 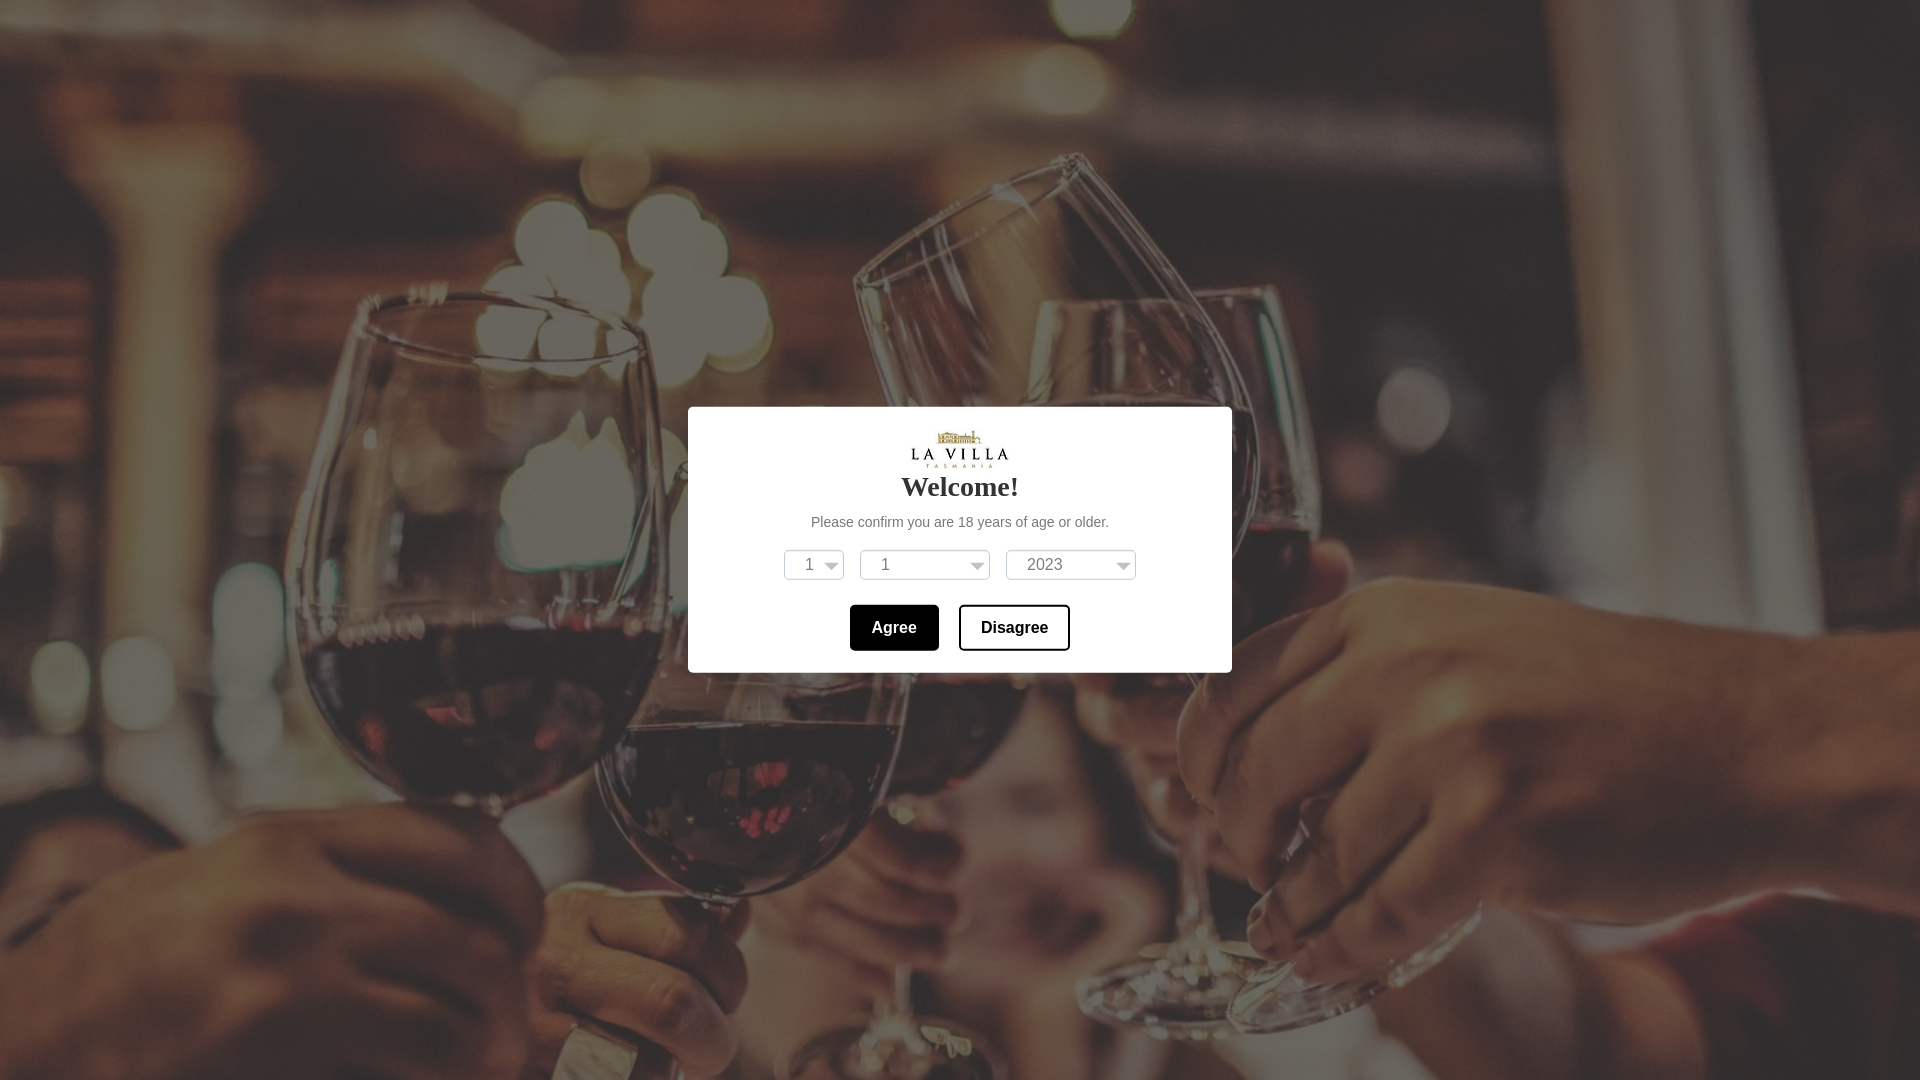 I want to click on WINE, so click(x=763, y=281).